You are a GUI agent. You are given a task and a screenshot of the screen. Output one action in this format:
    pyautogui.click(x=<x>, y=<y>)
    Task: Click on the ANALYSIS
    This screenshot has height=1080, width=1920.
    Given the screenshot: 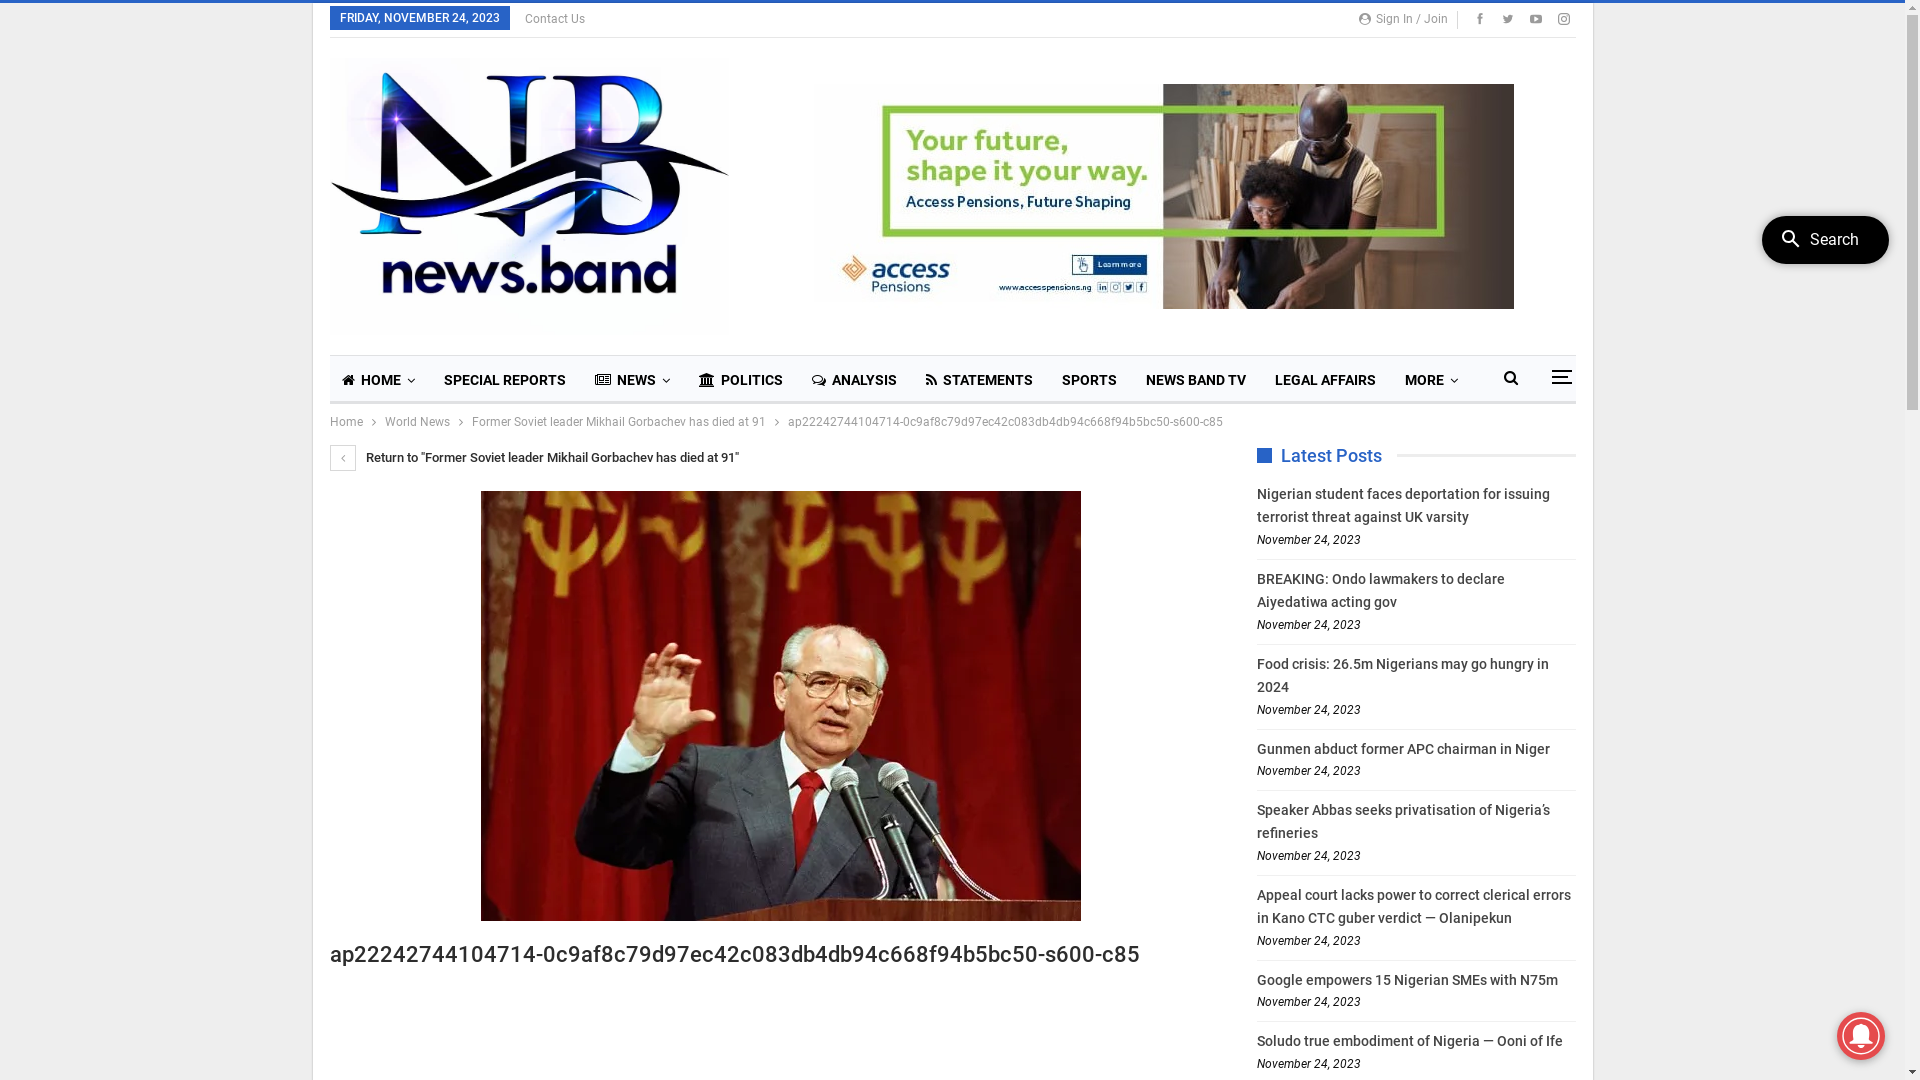 What is the action you would take?
    pyautogui.click(x=854, y=380)
    